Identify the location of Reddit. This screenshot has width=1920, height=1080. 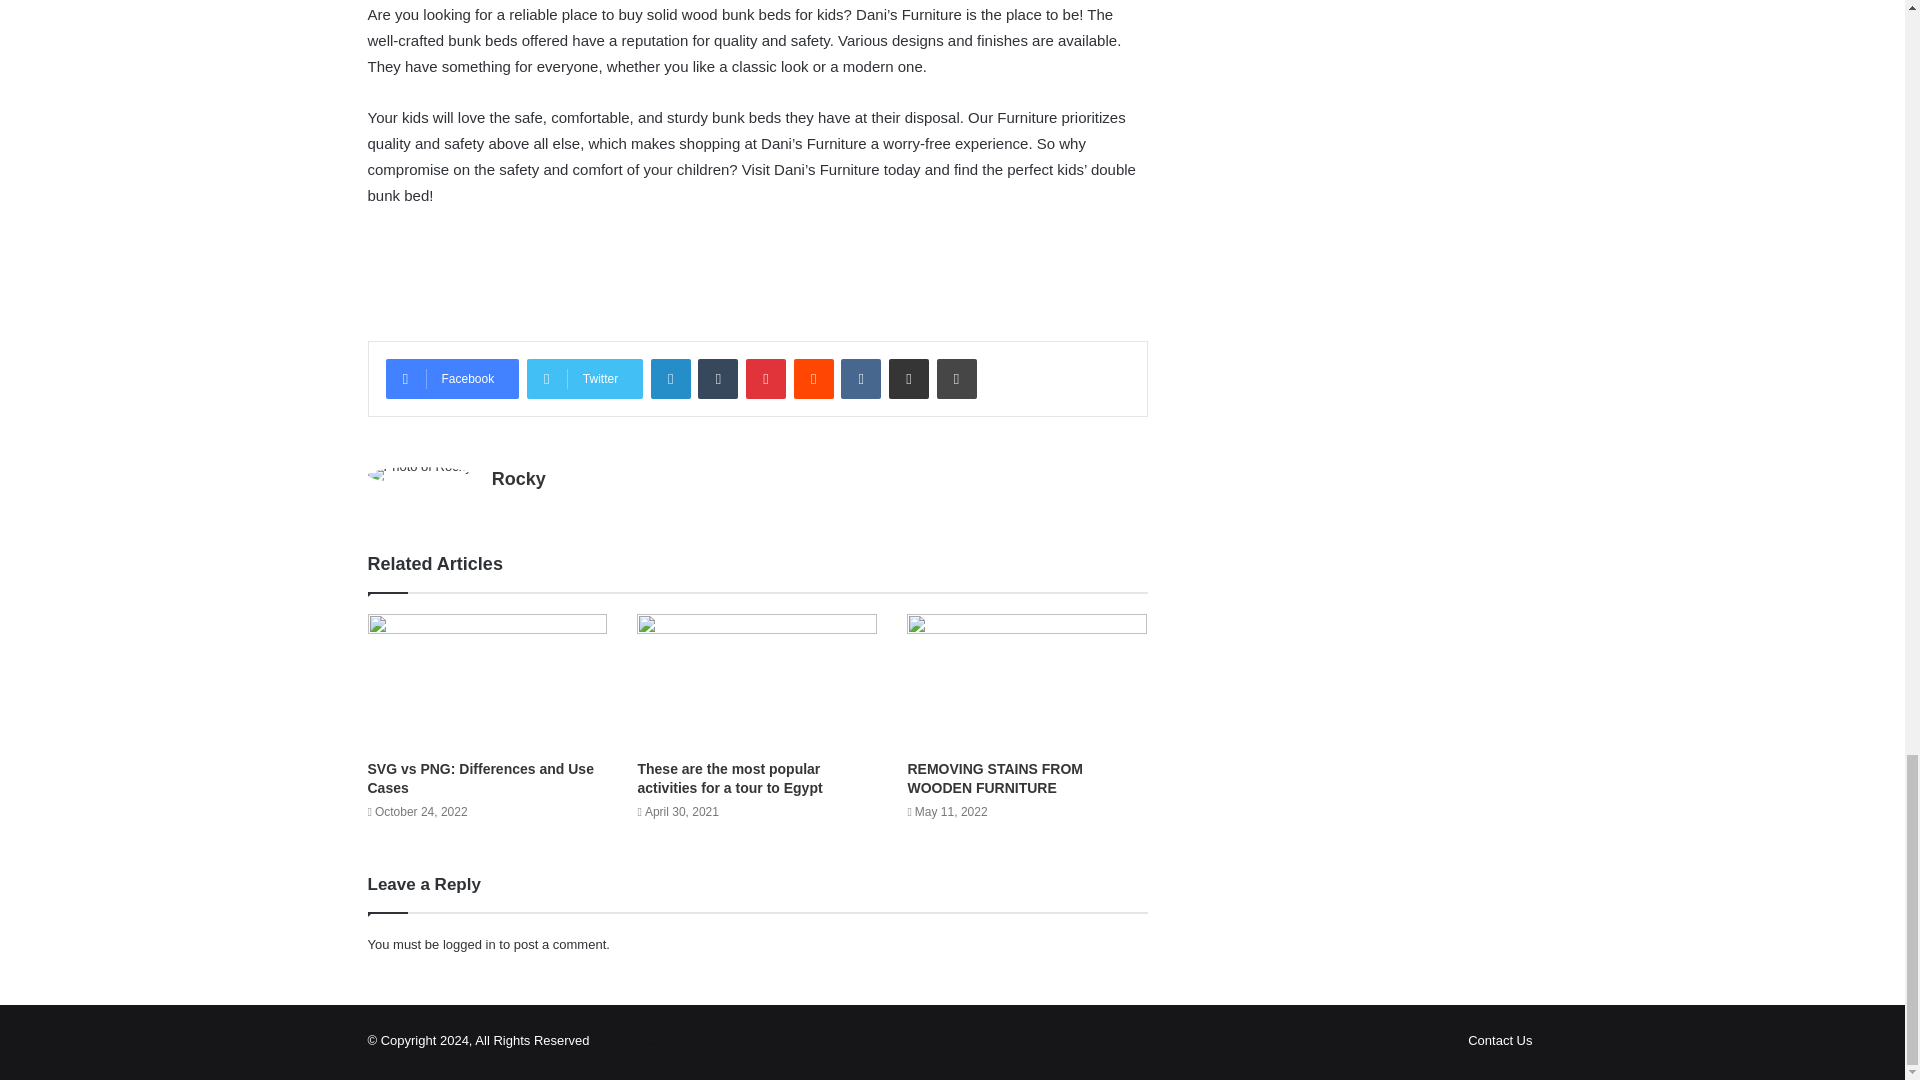
(814, 378).